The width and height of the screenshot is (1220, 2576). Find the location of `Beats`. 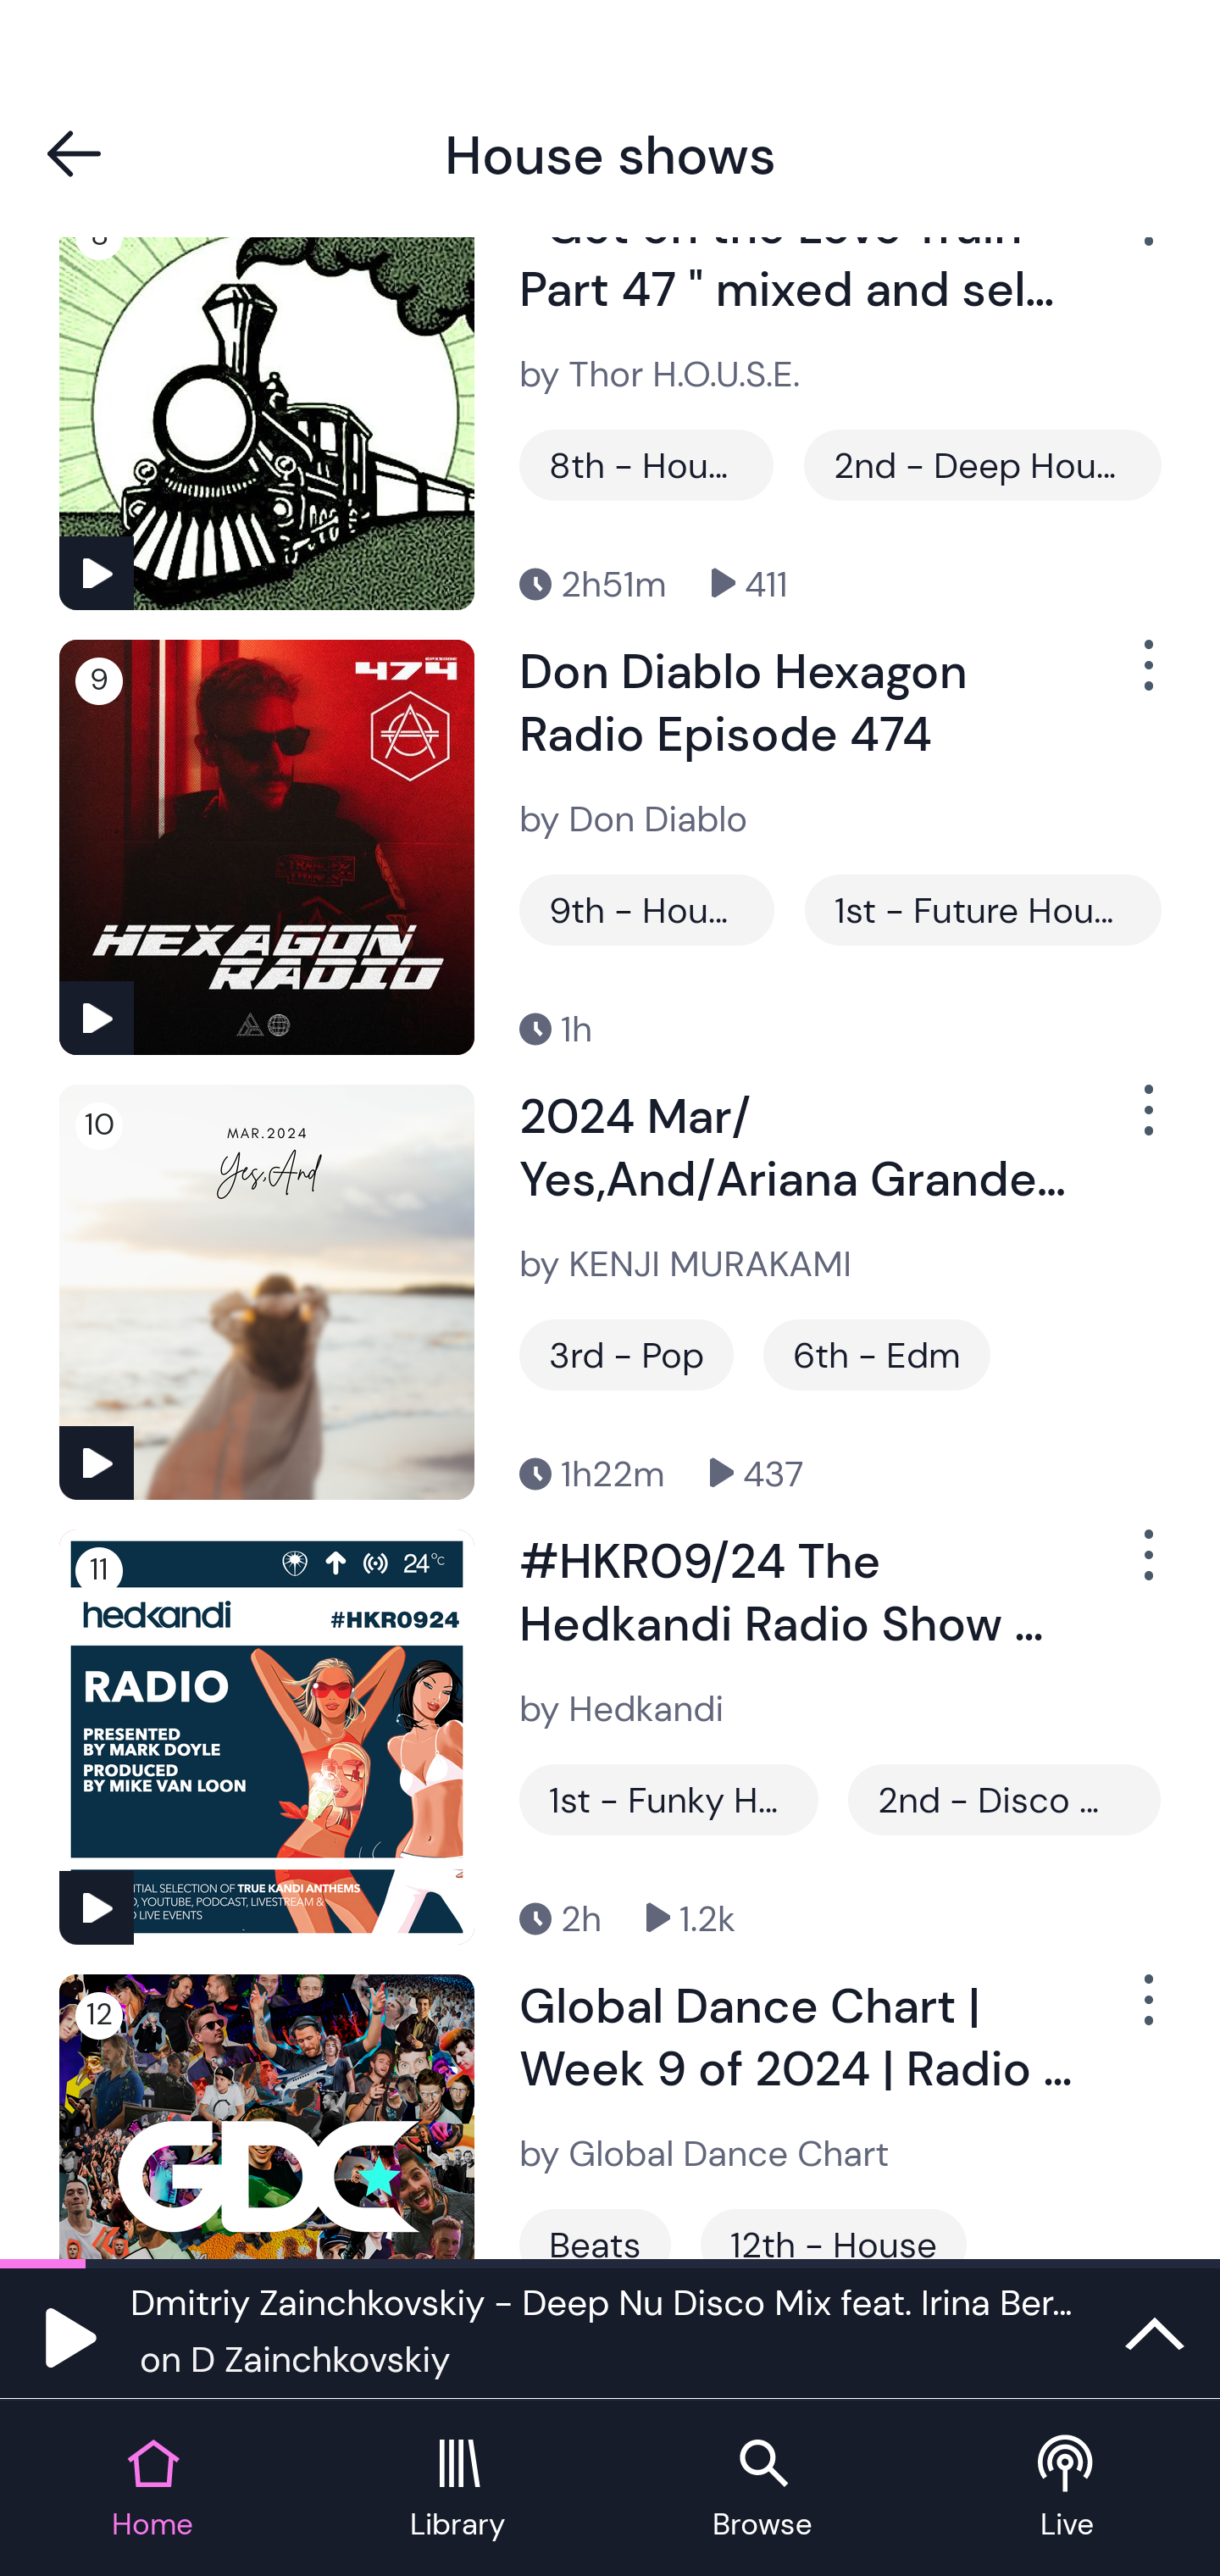

Beats is located at coordinates (595, 2235).